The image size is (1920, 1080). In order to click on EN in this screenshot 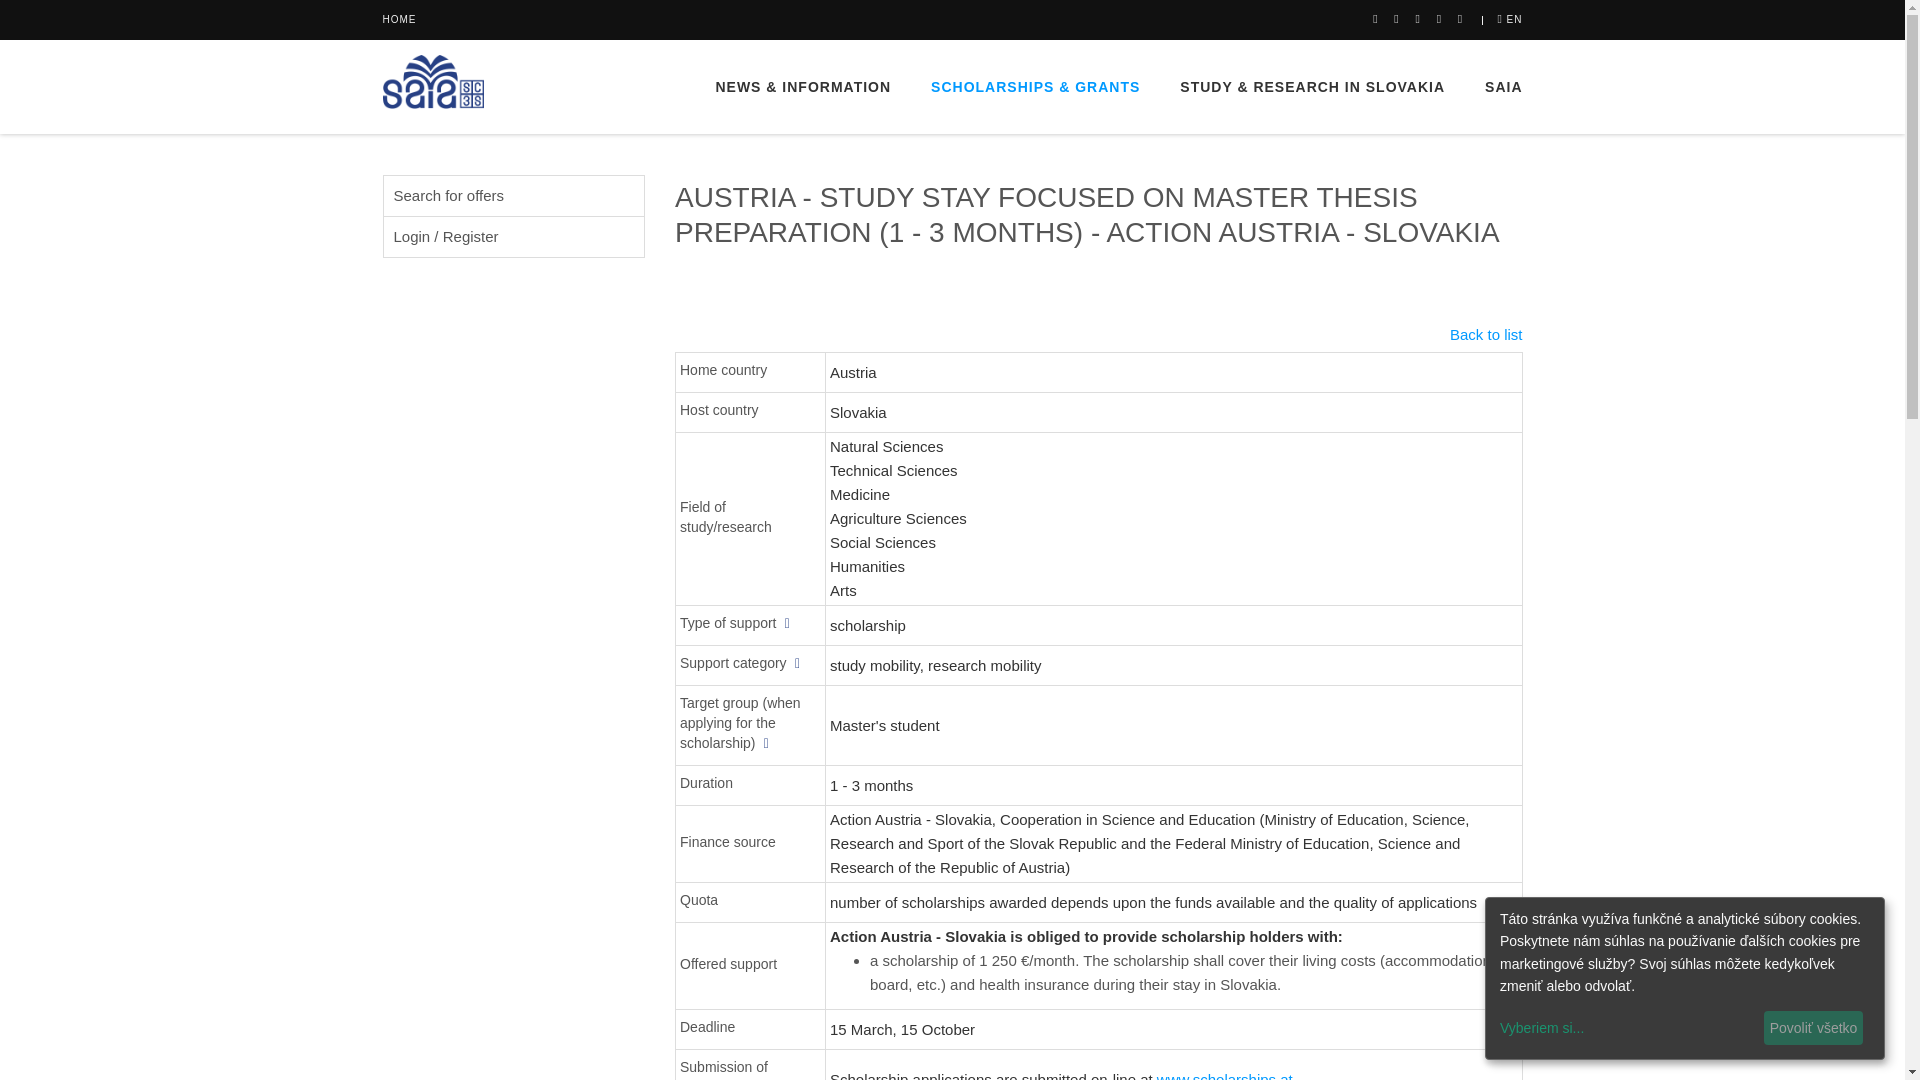, I will do `click(1510, 19)`.